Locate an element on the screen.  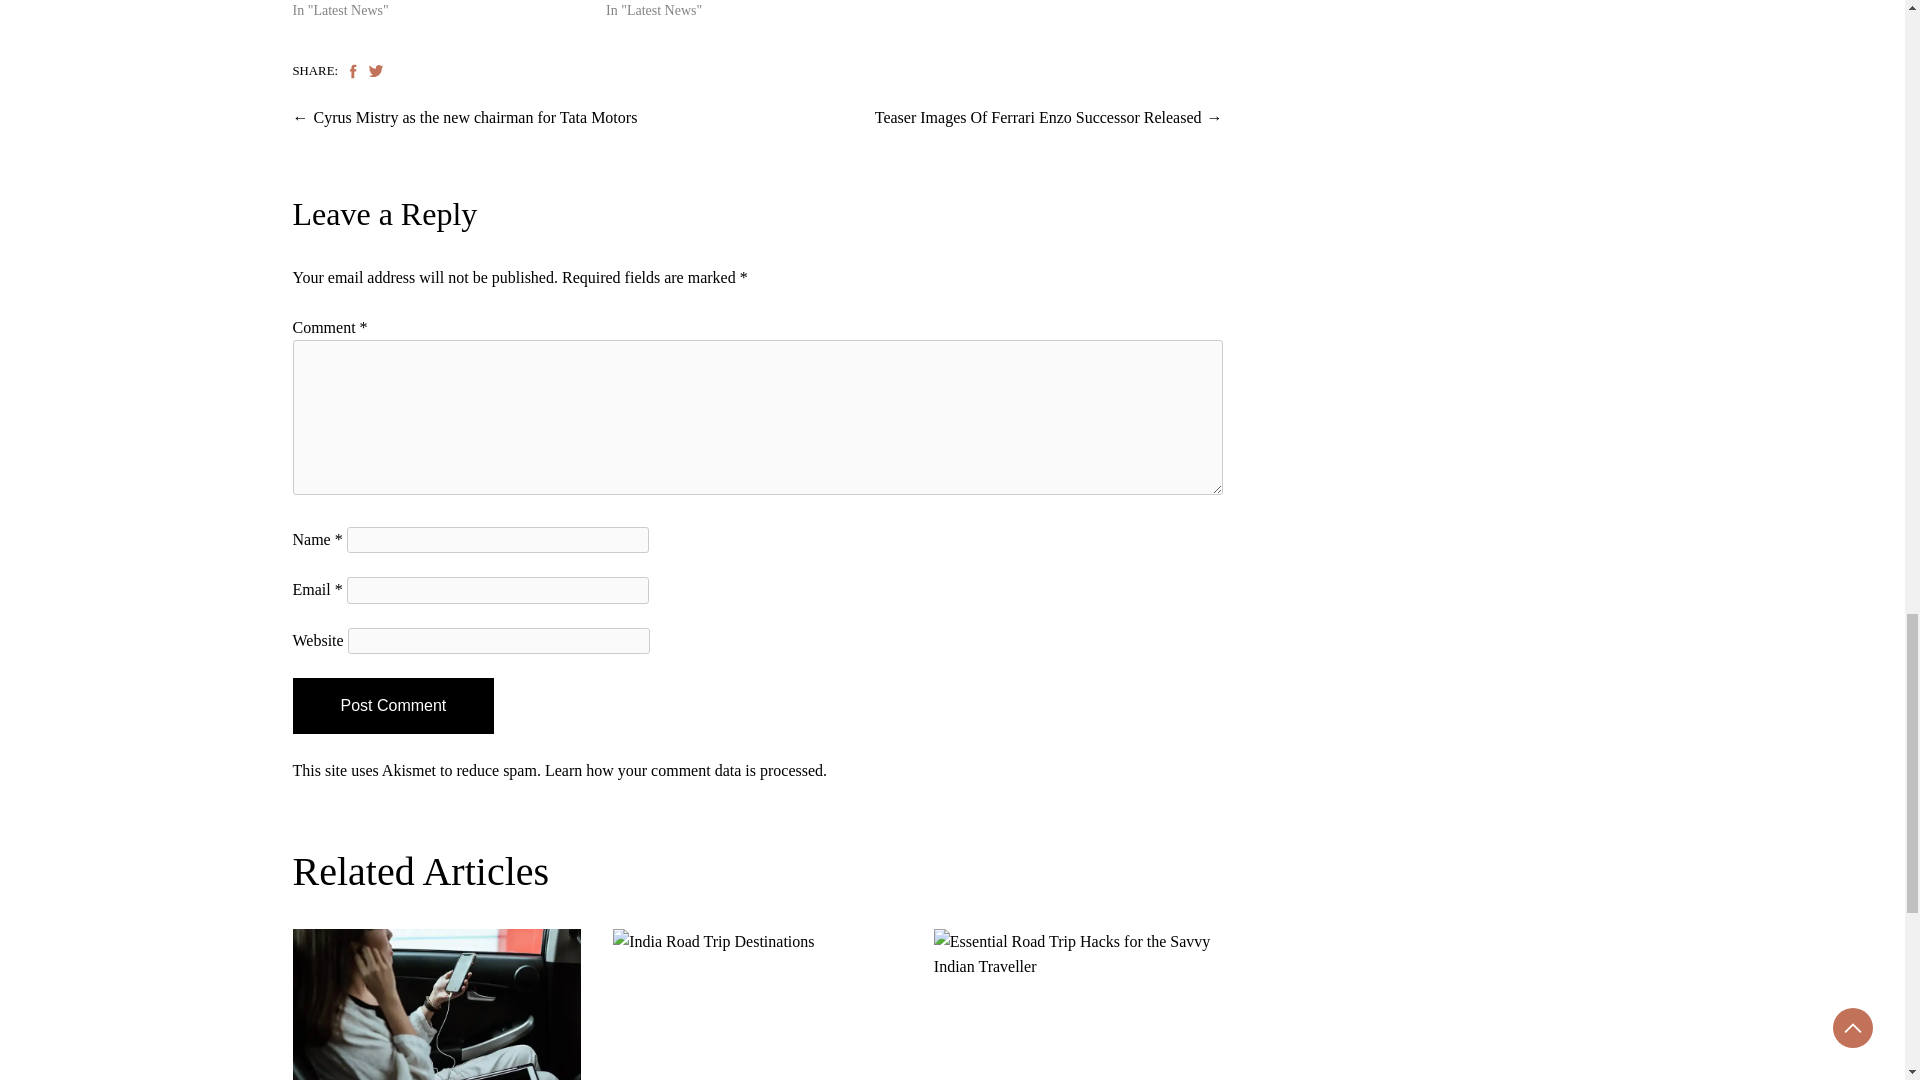
Post Comment is located at coordinates (392, 706).